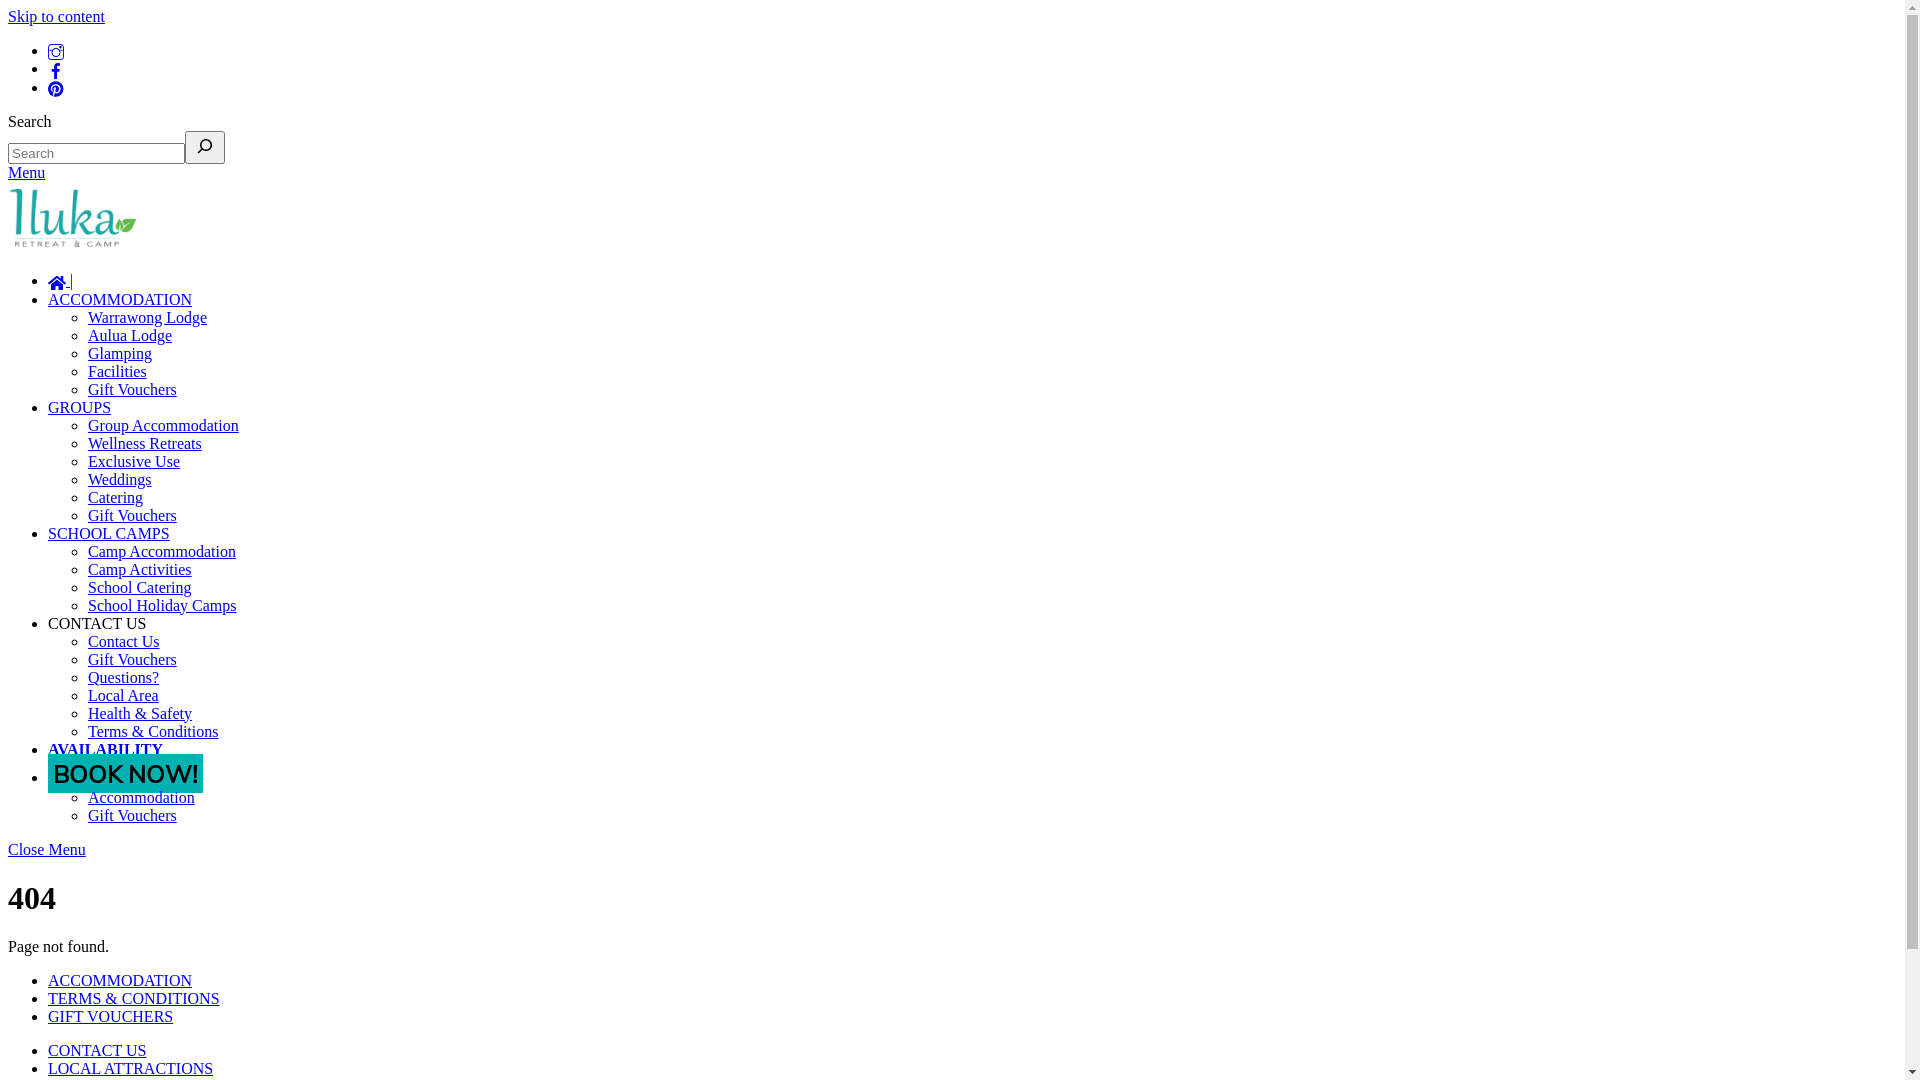 The width and height of the screenshot is (1920, 1080). Describe the element at coordinates (148, 316) in the screenshot. I see `Warrawong Lodge` at that location.